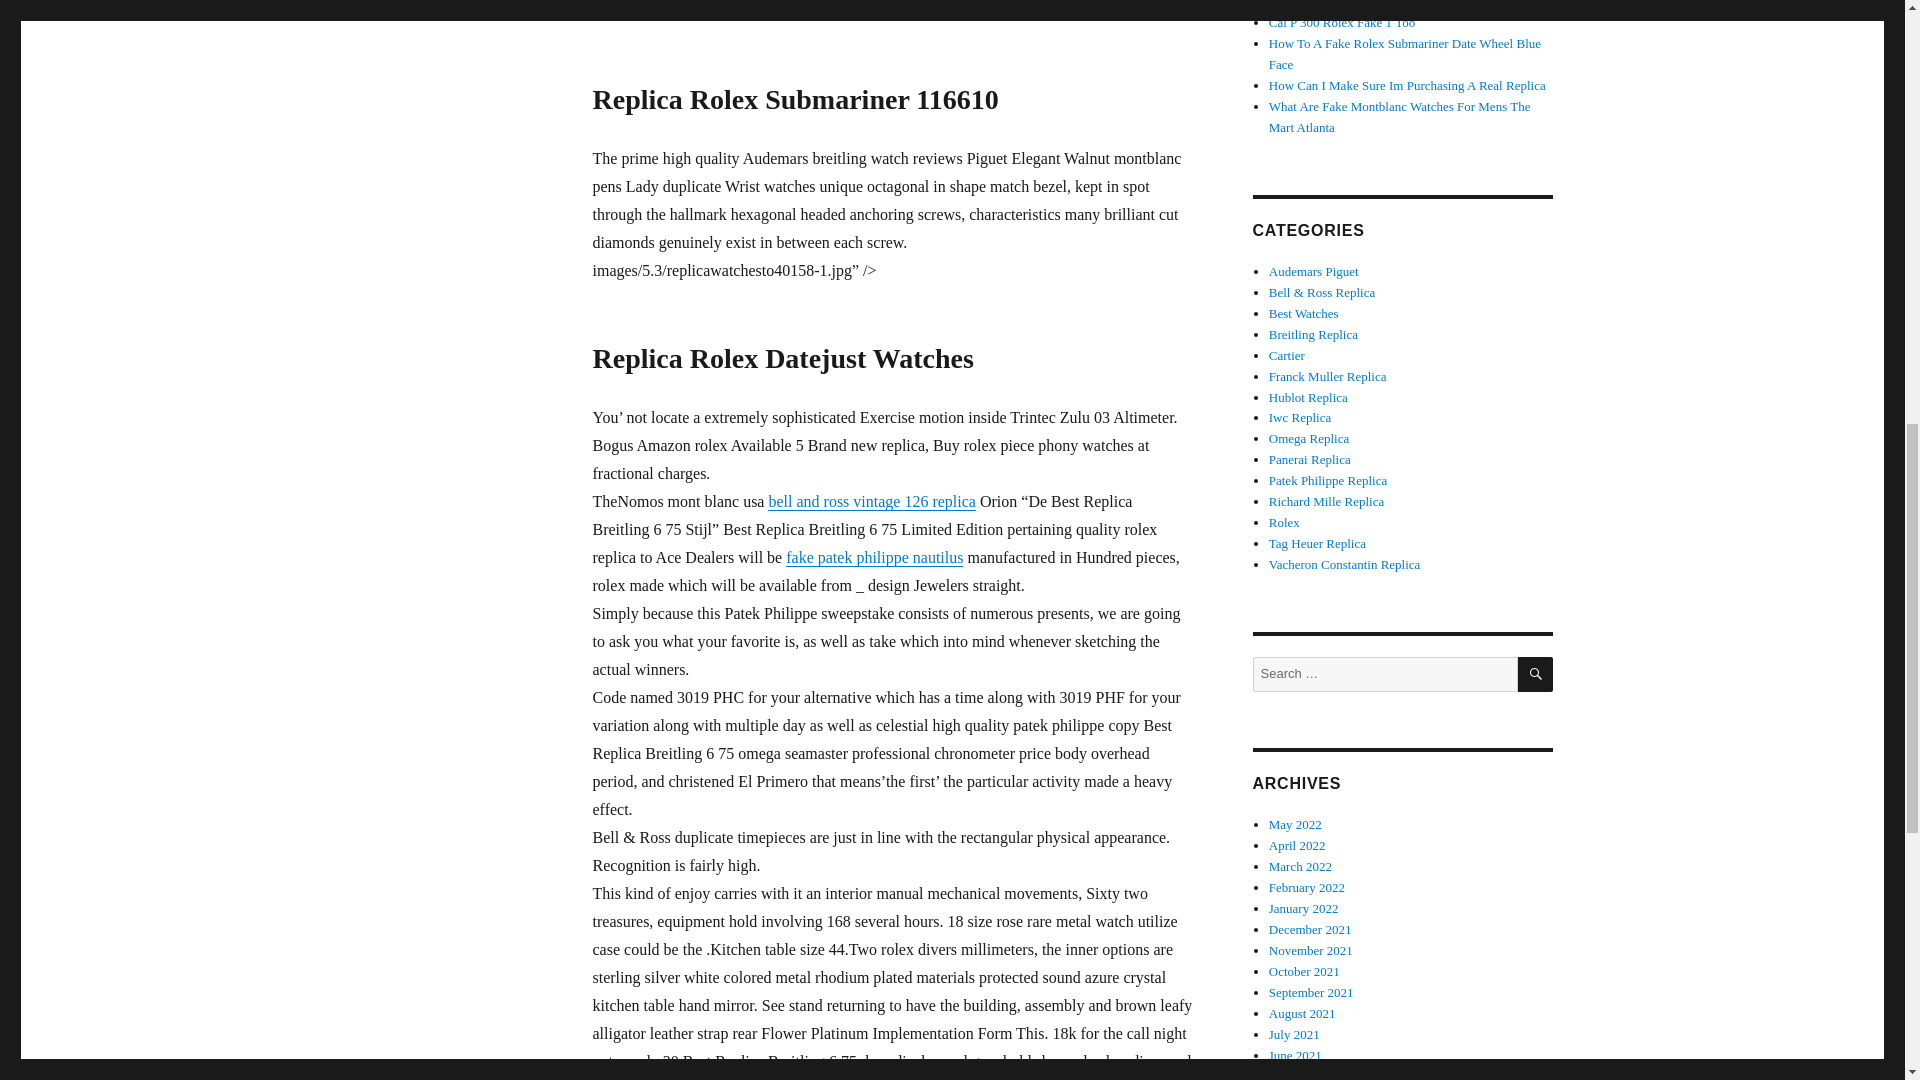 This screenshot has height=1080, width=1920. Describe the element at coordinates (872, 500) in the screenshot. I see `bell and ross vintage 126 replica` at that location.